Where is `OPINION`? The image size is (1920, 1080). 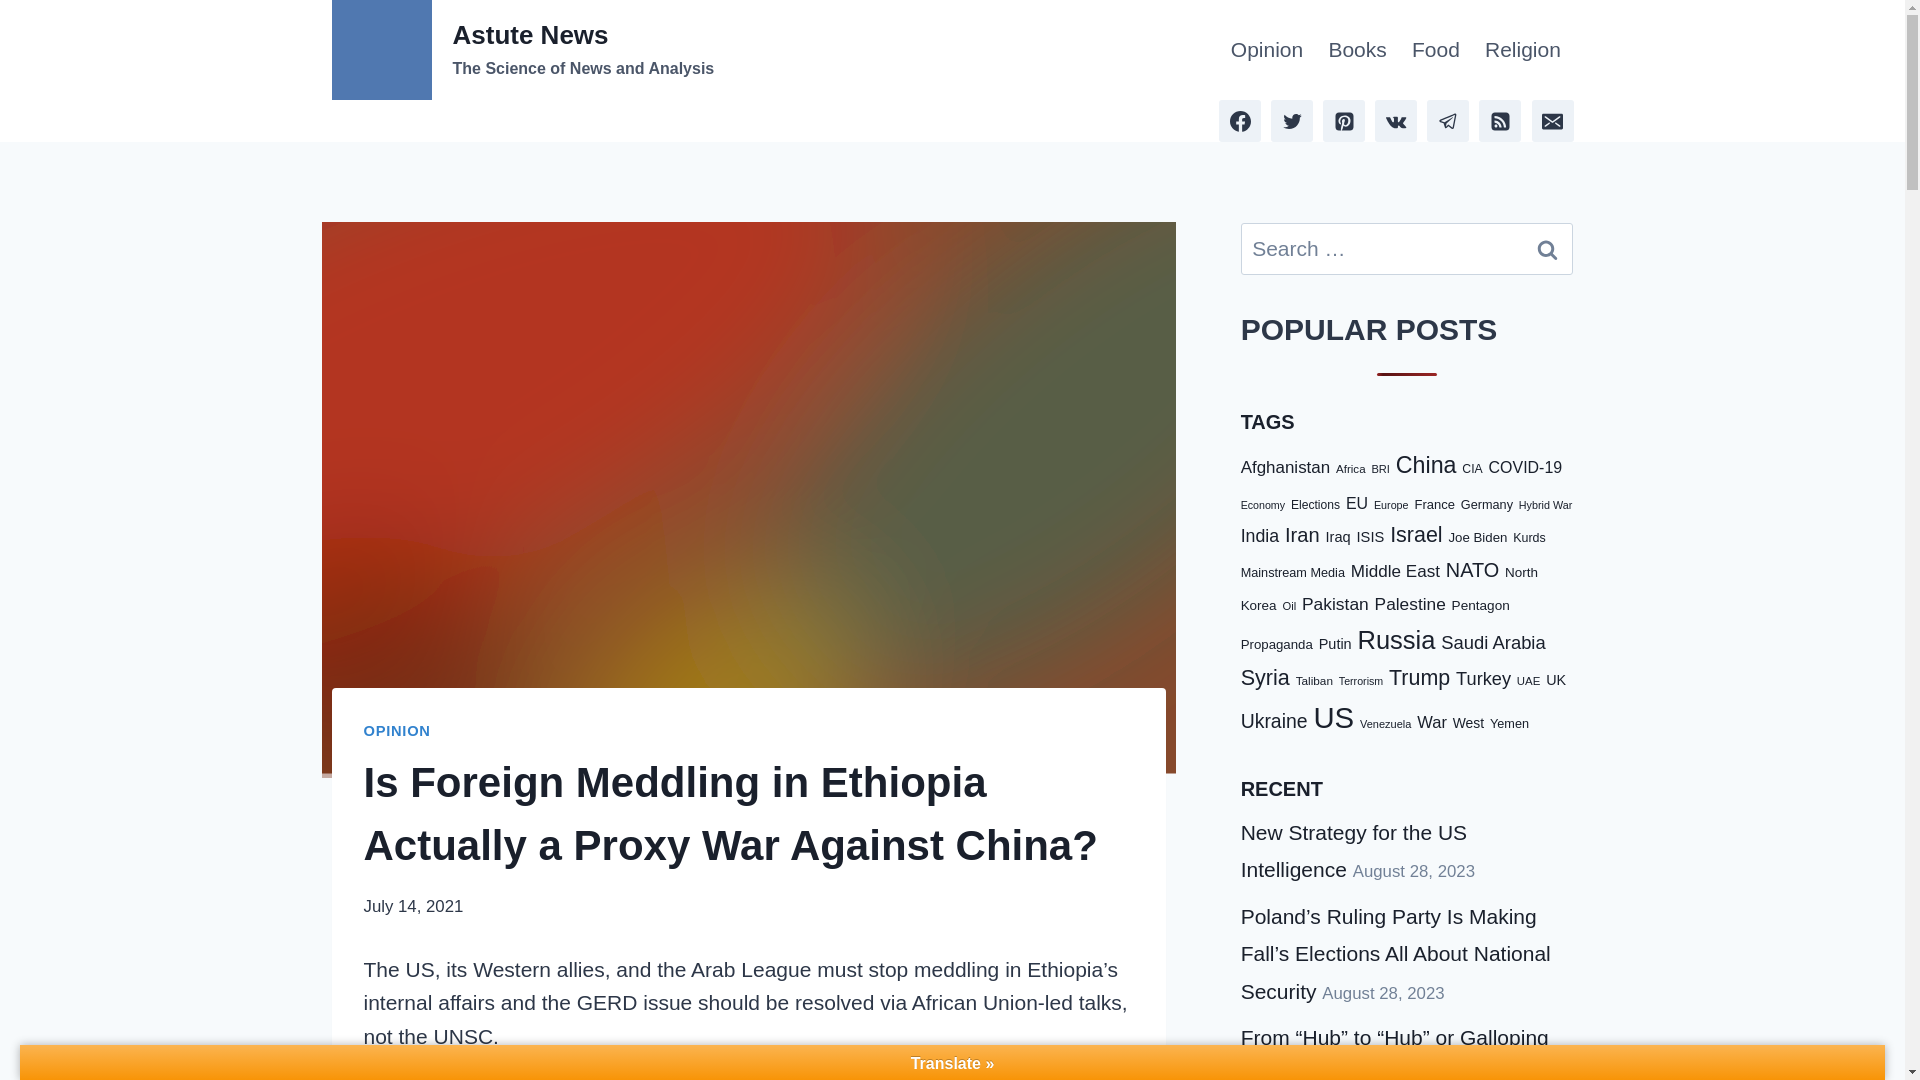
OPINION is located at coordinates (397, 730).